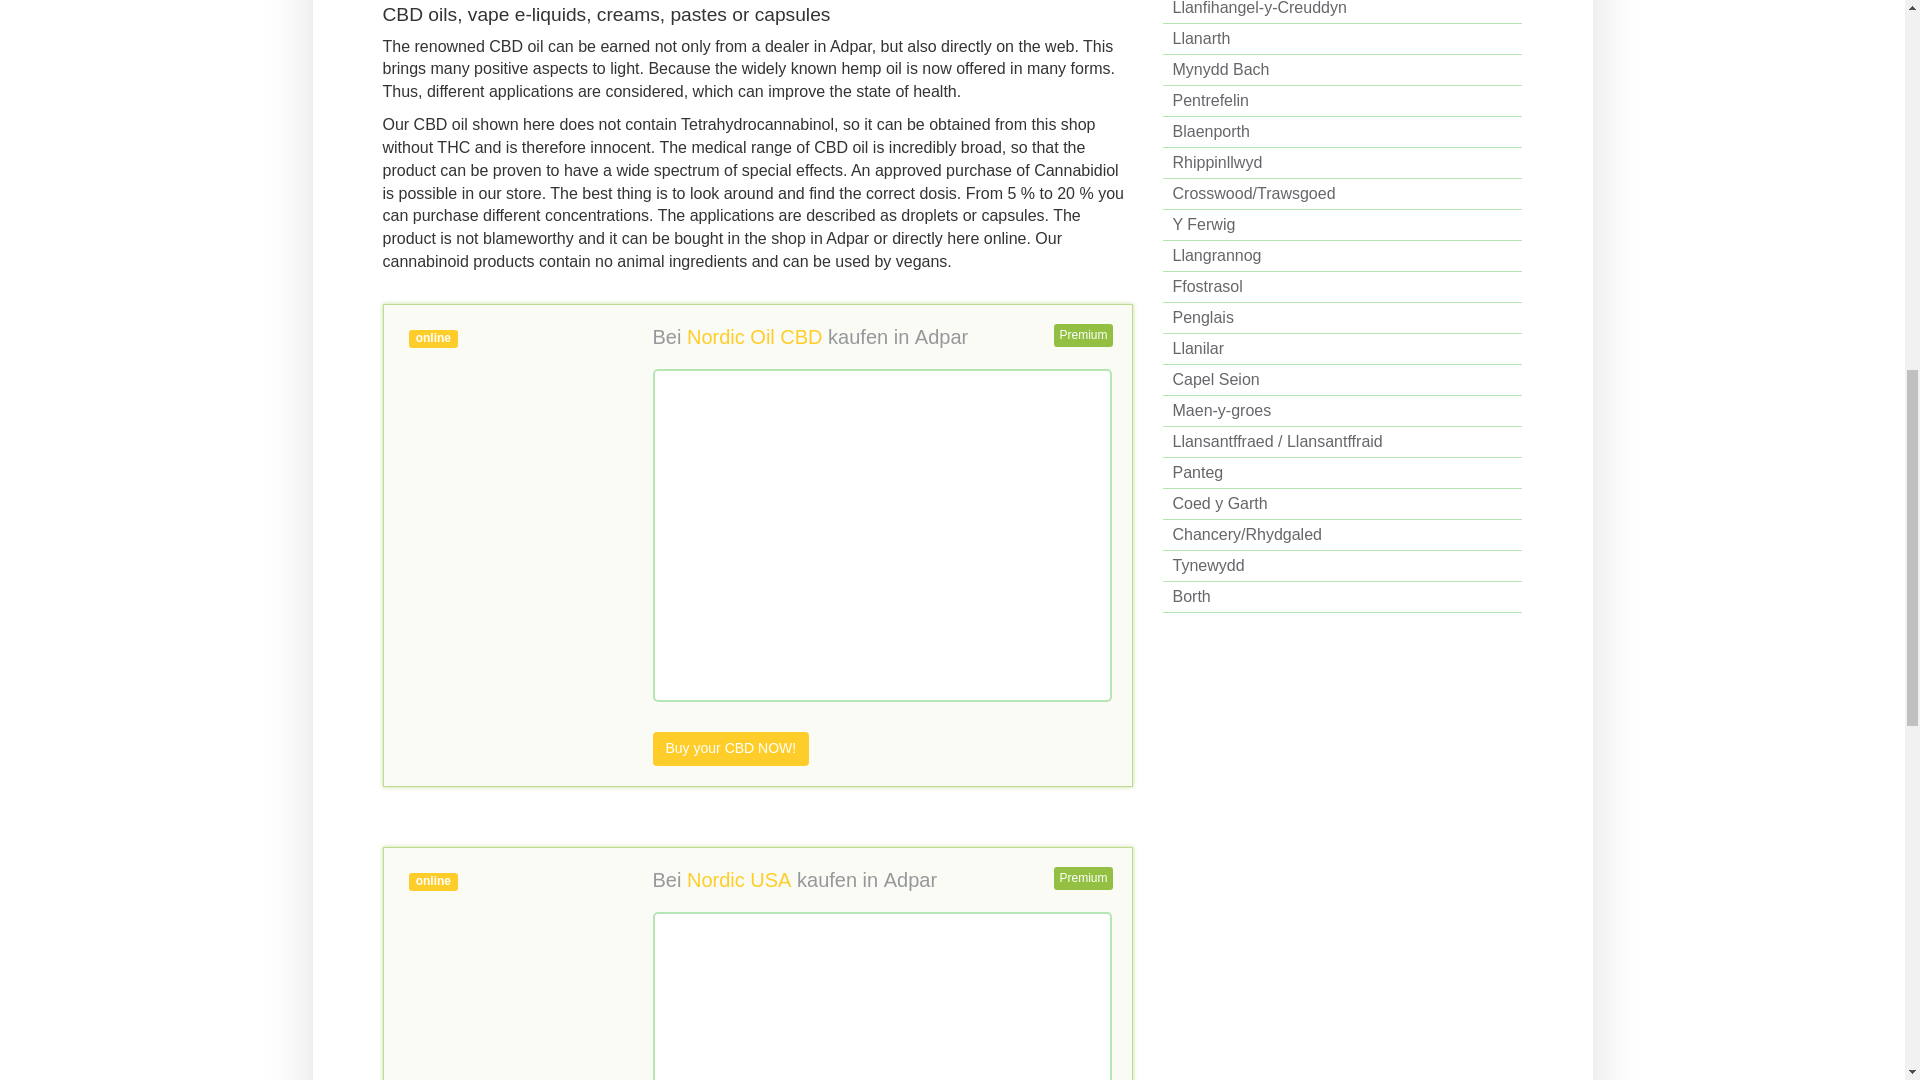 This screenshot has height=1080, width=1920. I want to click on Blaenporth, so click(1342, 132).